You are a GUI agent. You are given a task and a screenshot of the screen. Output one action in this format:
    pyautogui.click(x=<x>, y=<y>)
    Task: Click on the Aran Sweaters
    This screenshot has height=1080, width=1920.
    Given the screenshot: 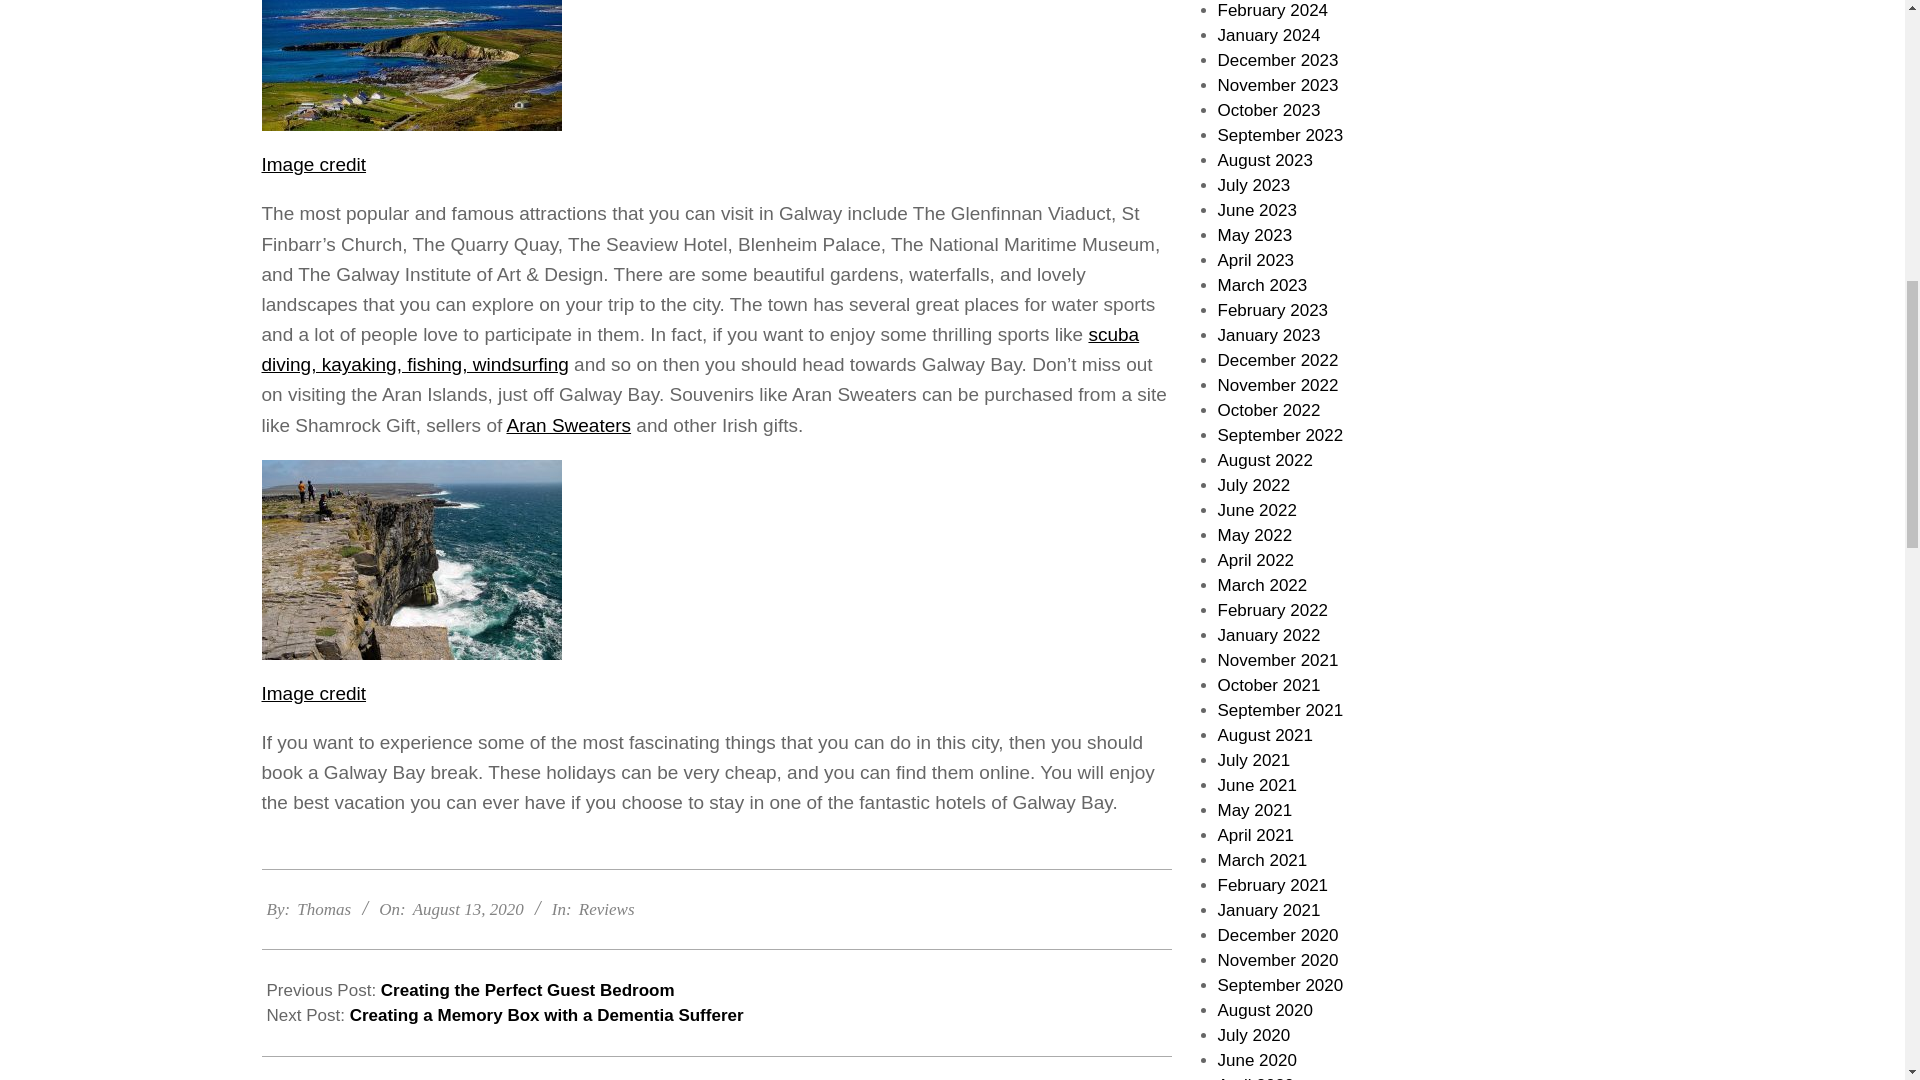 What is the action you would take?
    pyautogui.click(x=568, y=425)
    